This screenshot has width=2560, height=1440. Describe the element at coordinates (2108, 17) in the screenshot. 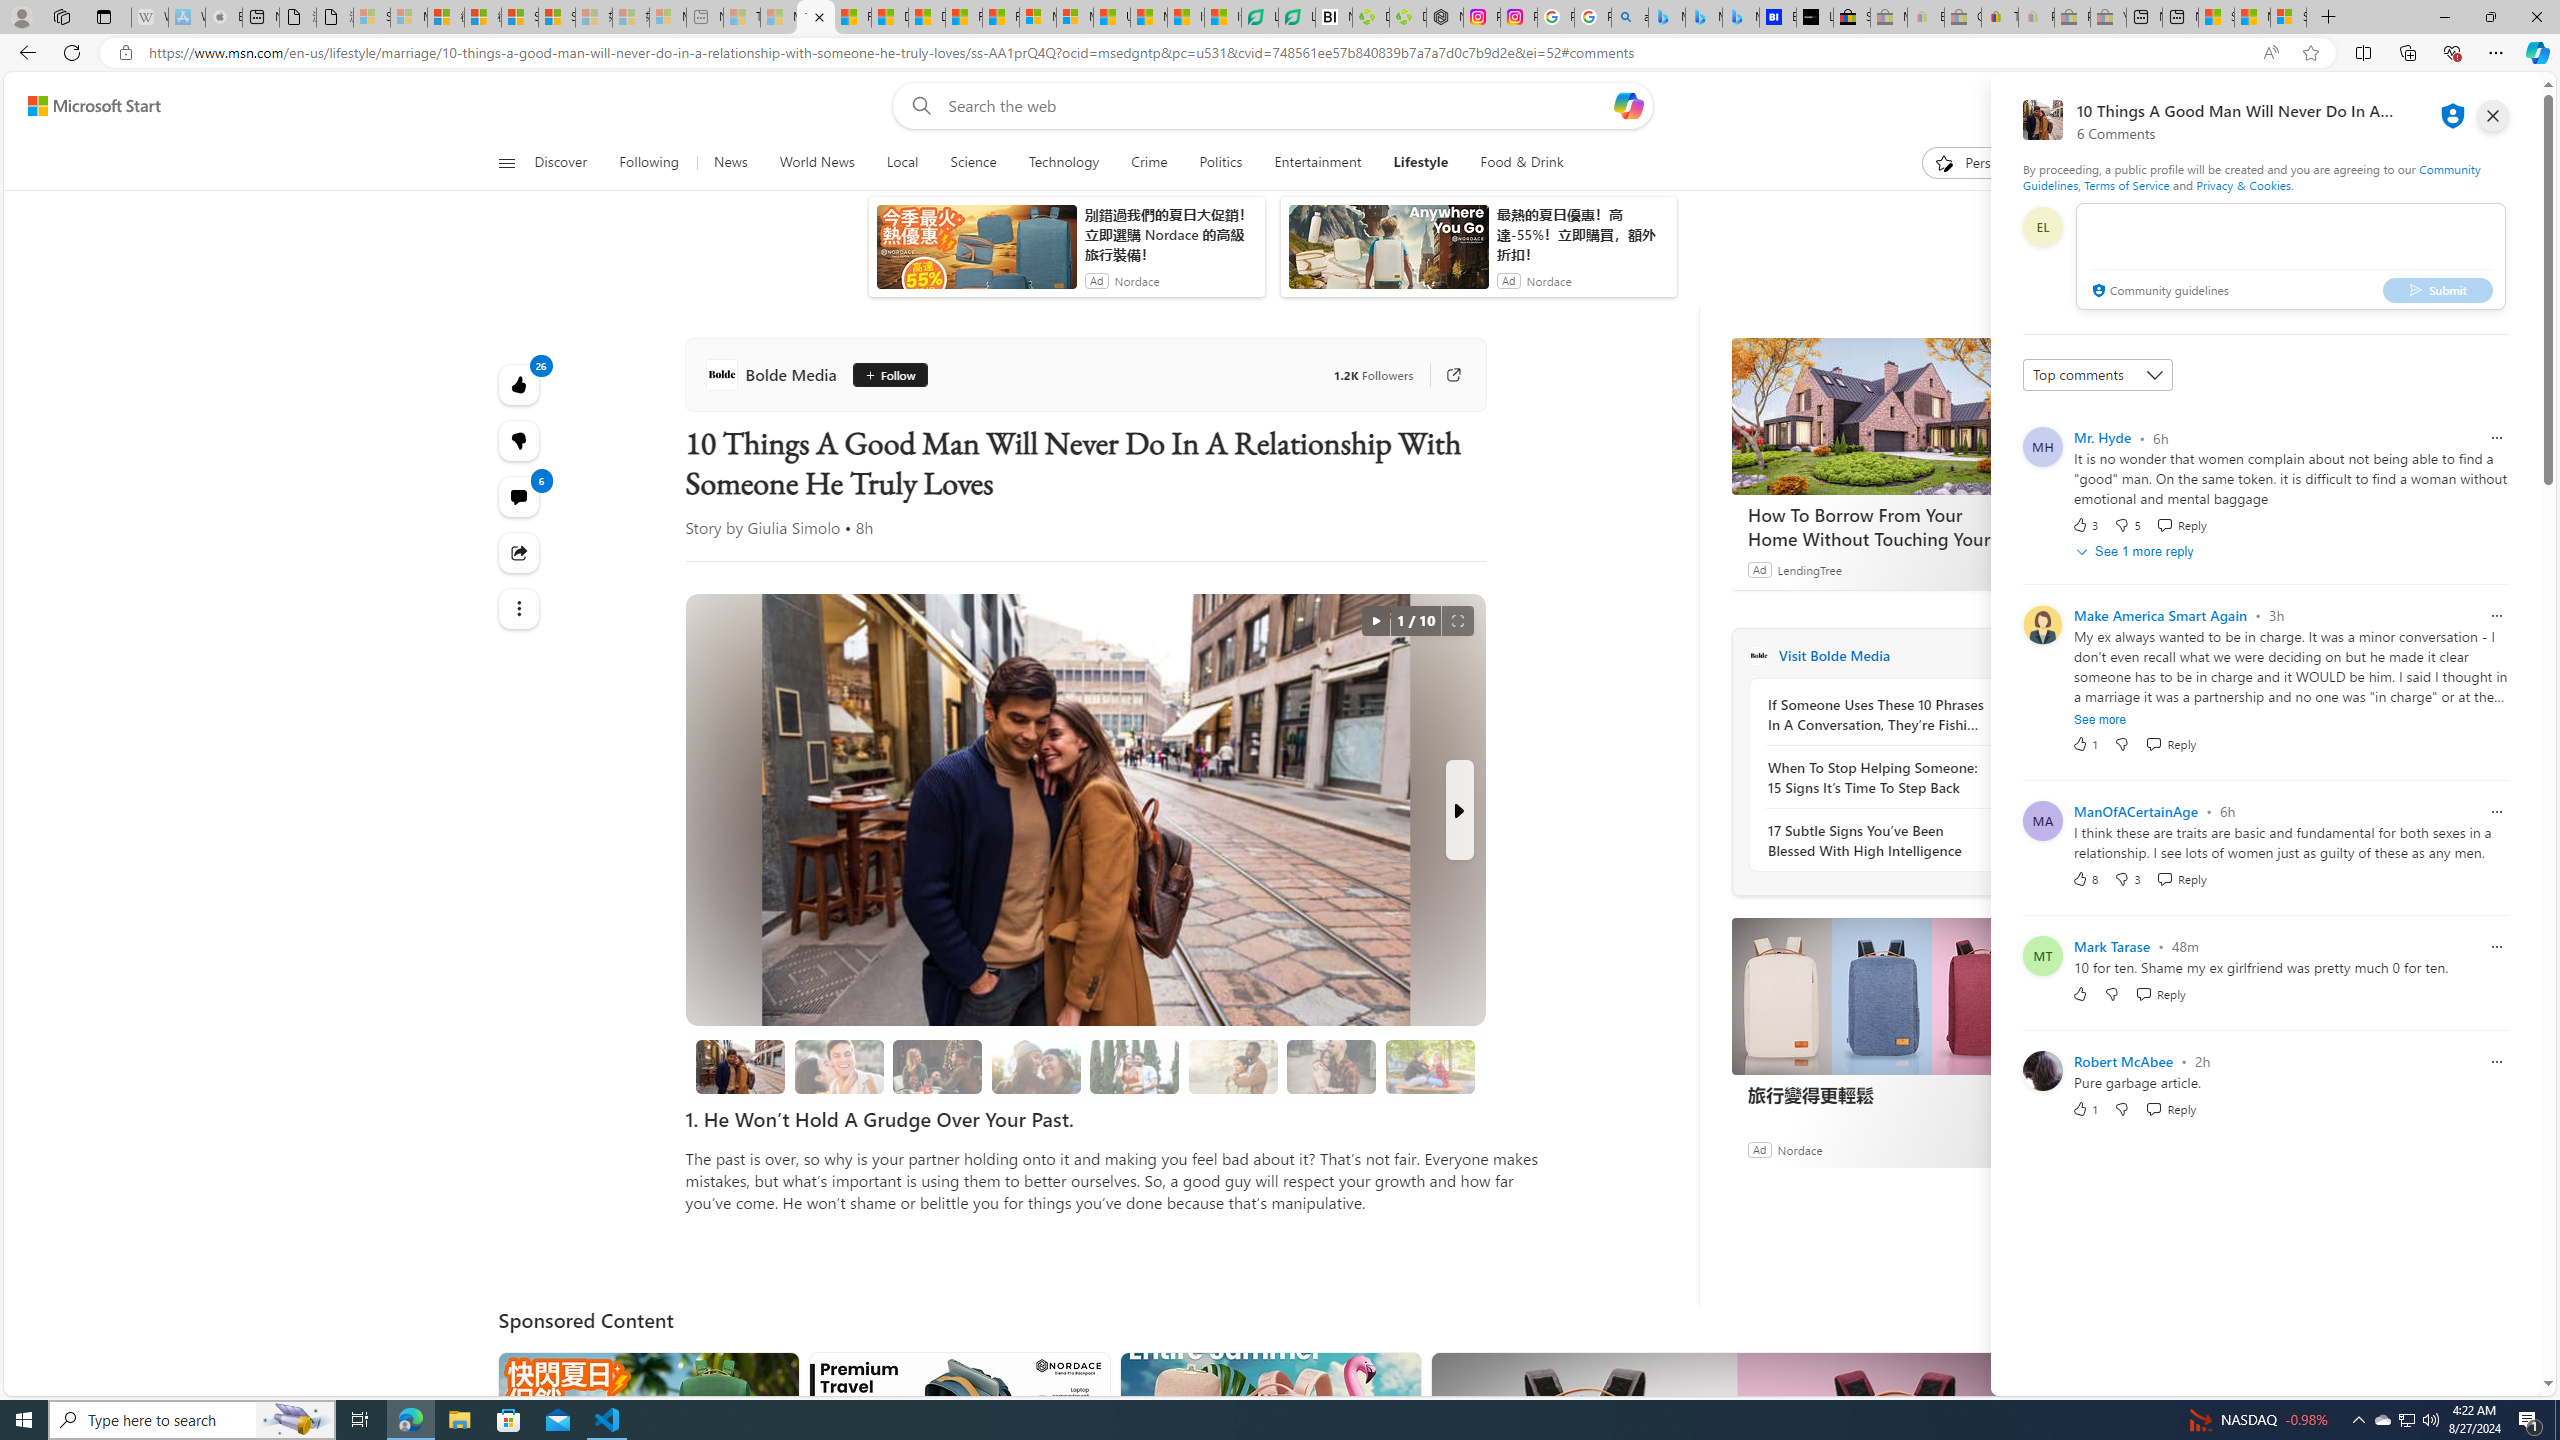

I see `Yard, Garden & Outdoor Living - Sleeping` at that location.